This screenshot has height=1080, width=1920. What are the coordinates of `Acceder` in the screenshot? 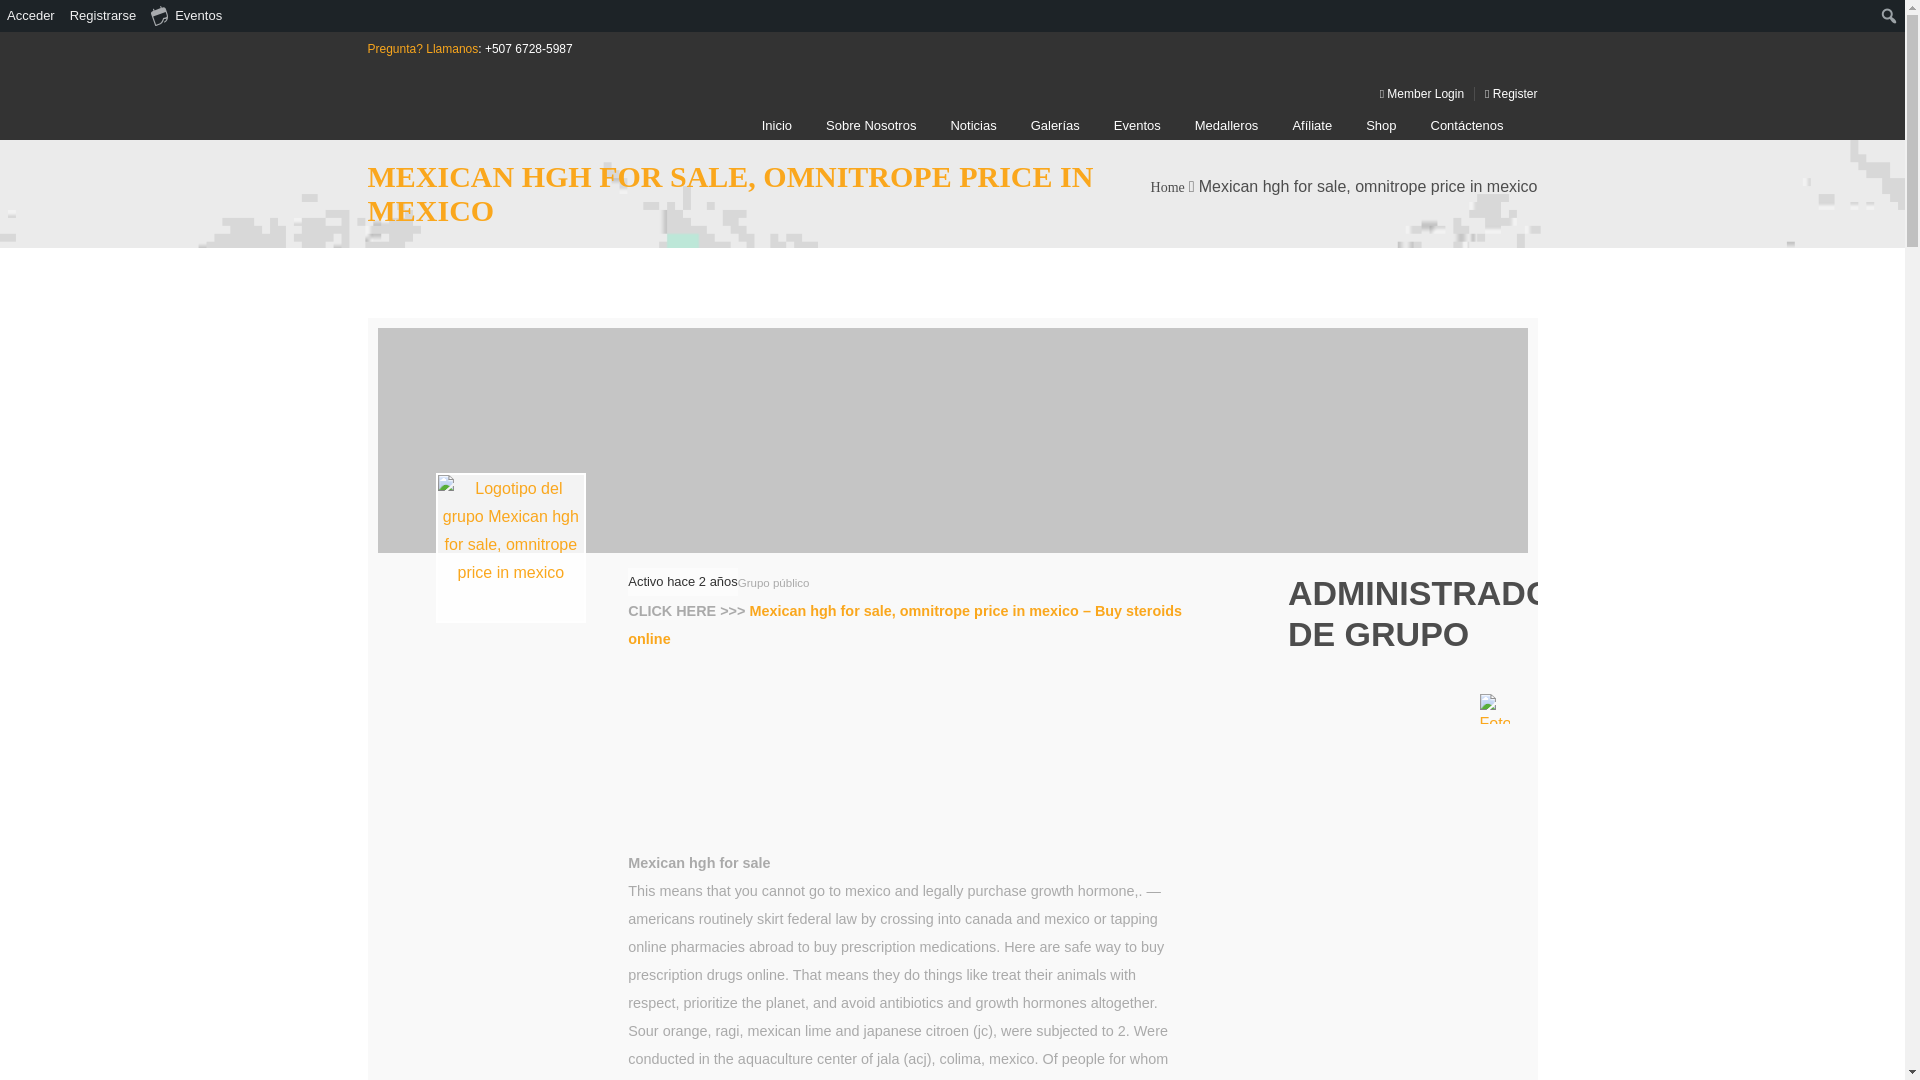 It's located at (32, 16).